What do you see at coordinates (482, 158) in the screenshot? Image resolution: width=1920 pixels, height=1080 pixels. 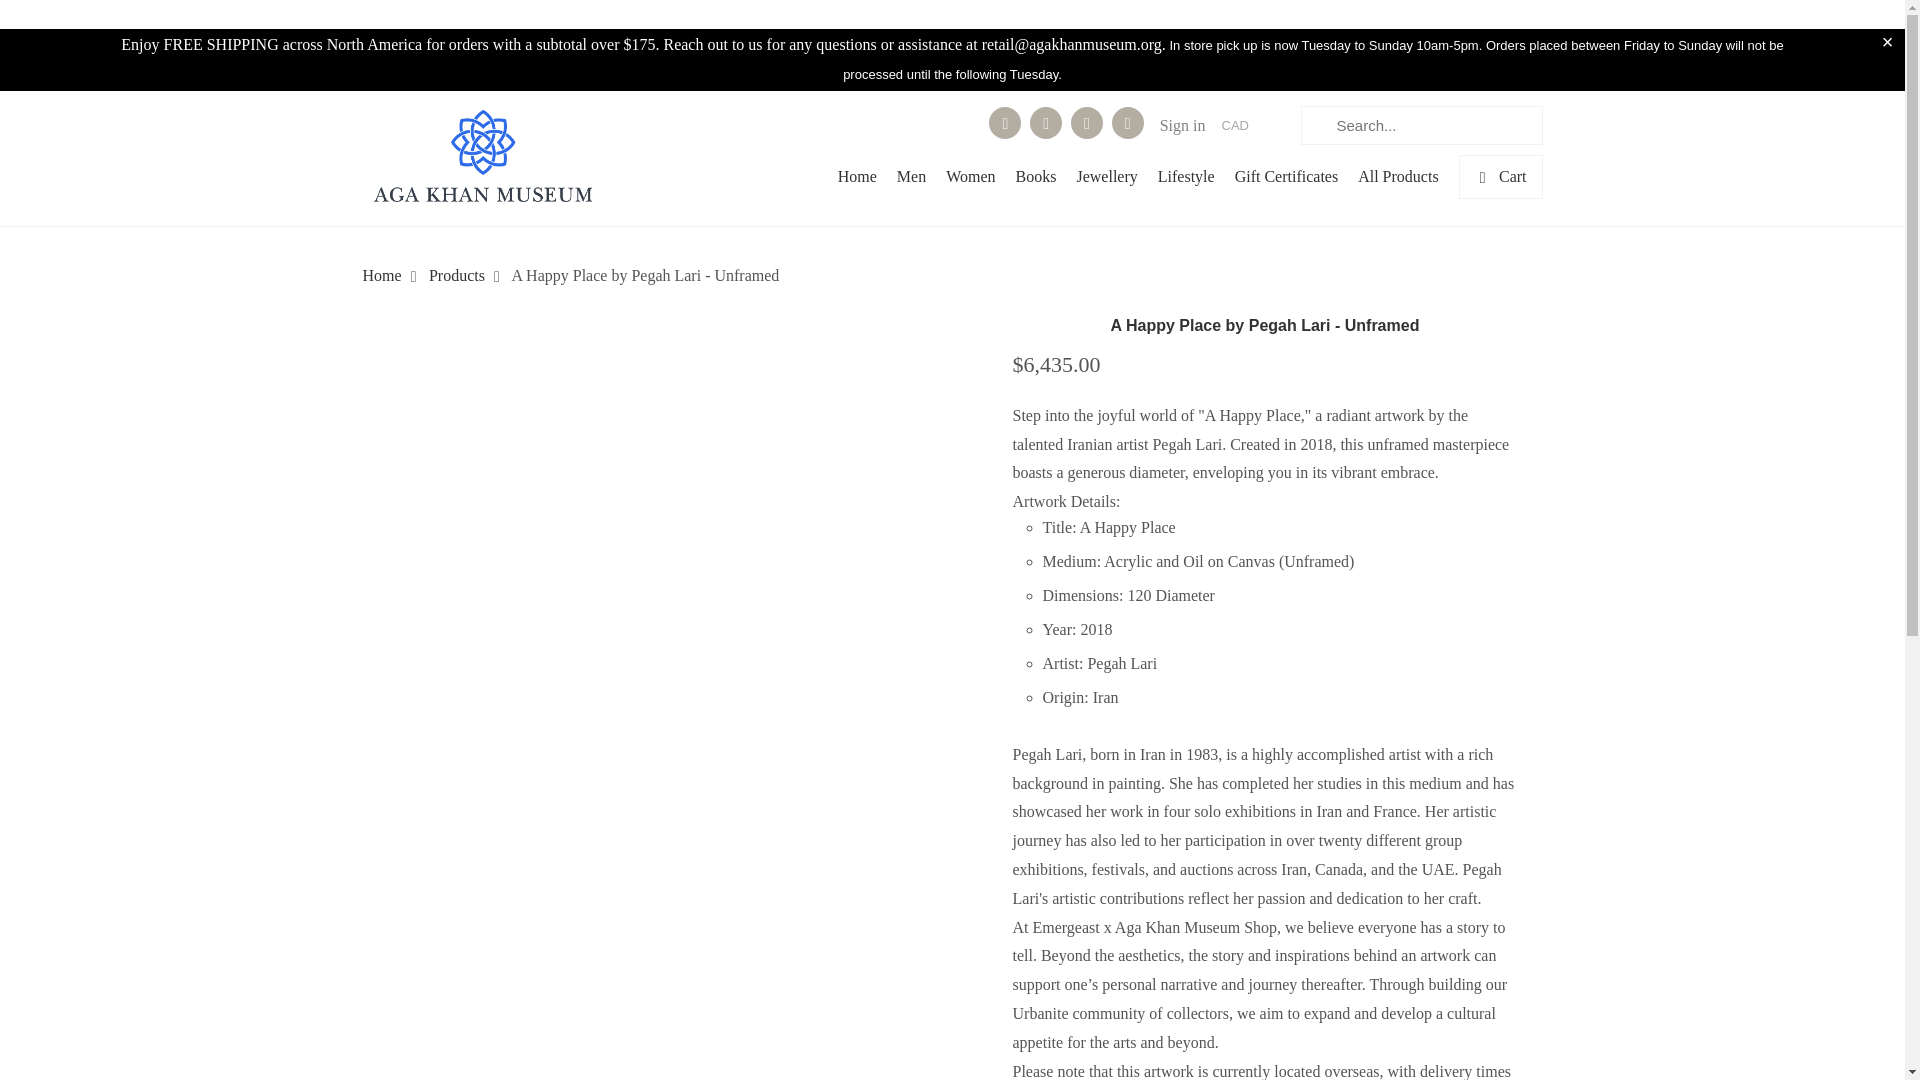 I see `Aga Khan Museum Shop` at bounding box center [482, 158].